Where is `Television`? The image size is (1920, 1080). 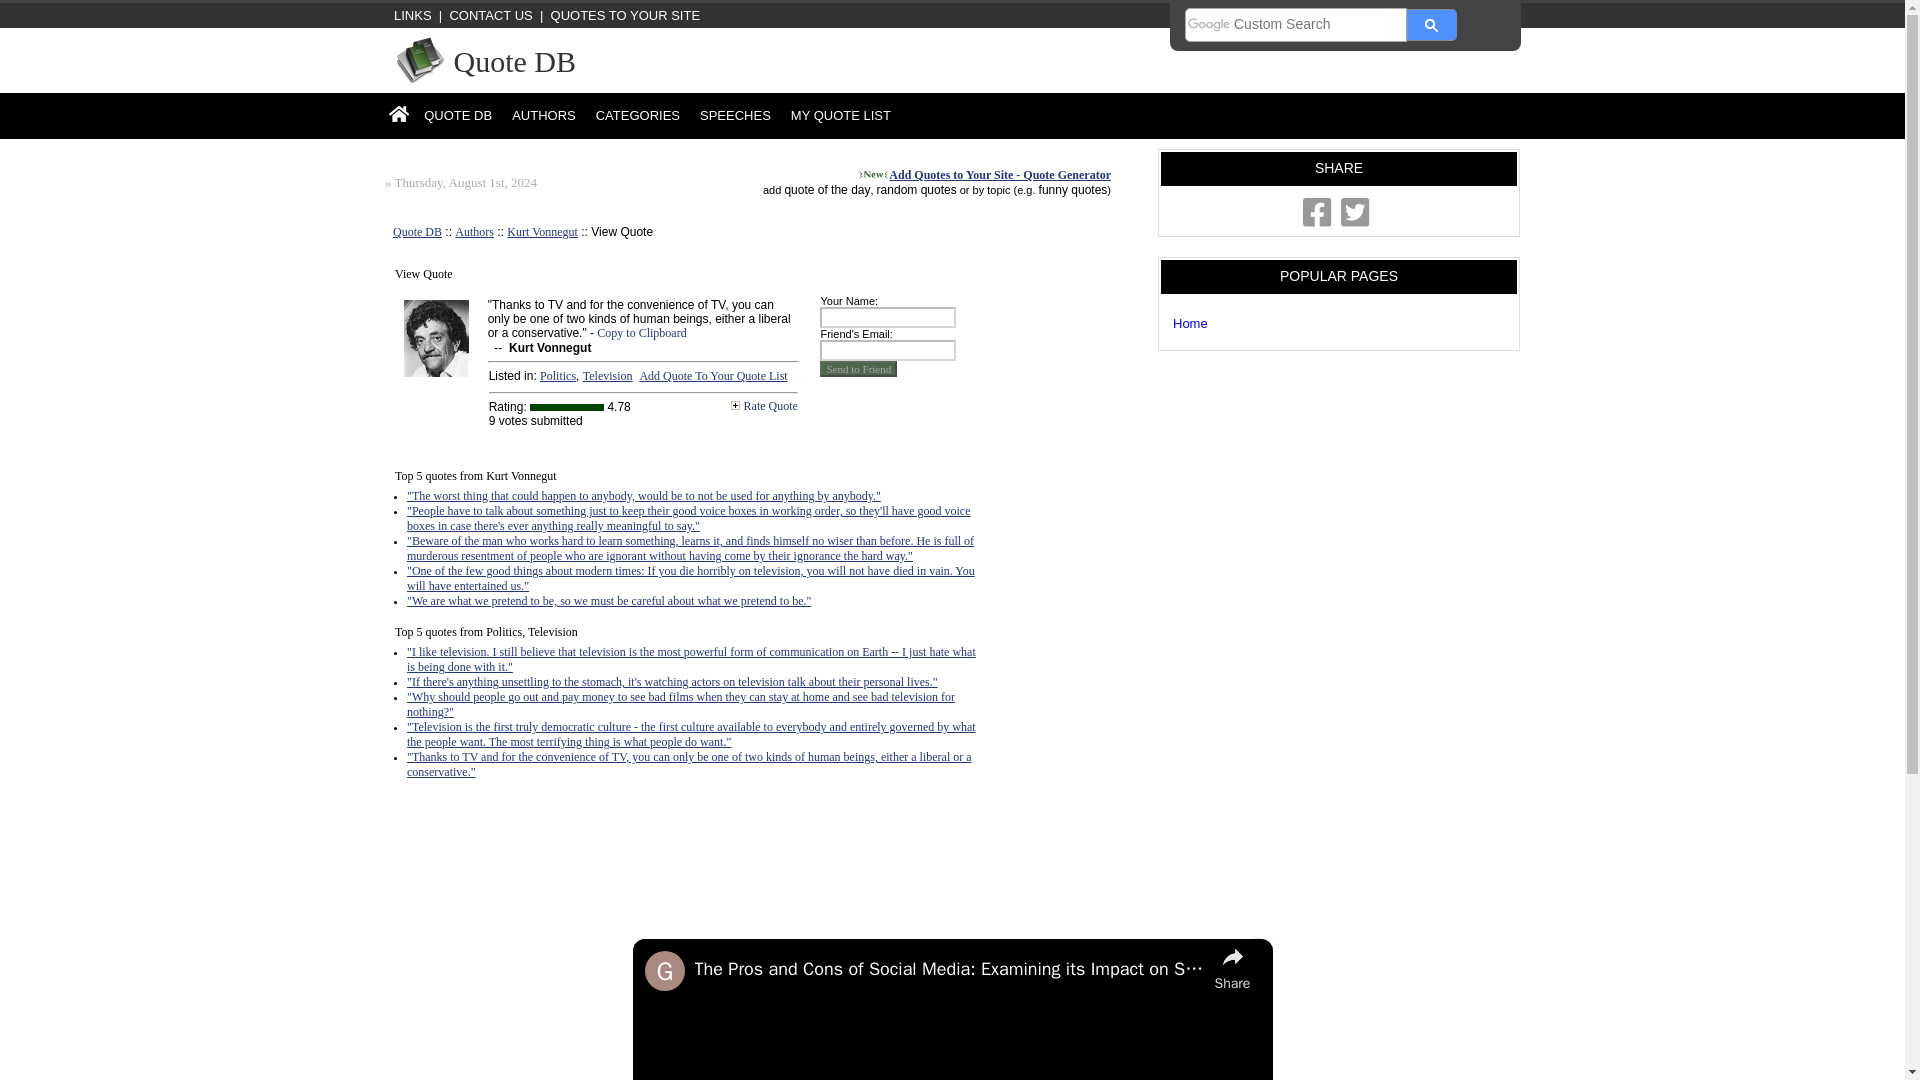 Television is located at coordinates (608, 376).